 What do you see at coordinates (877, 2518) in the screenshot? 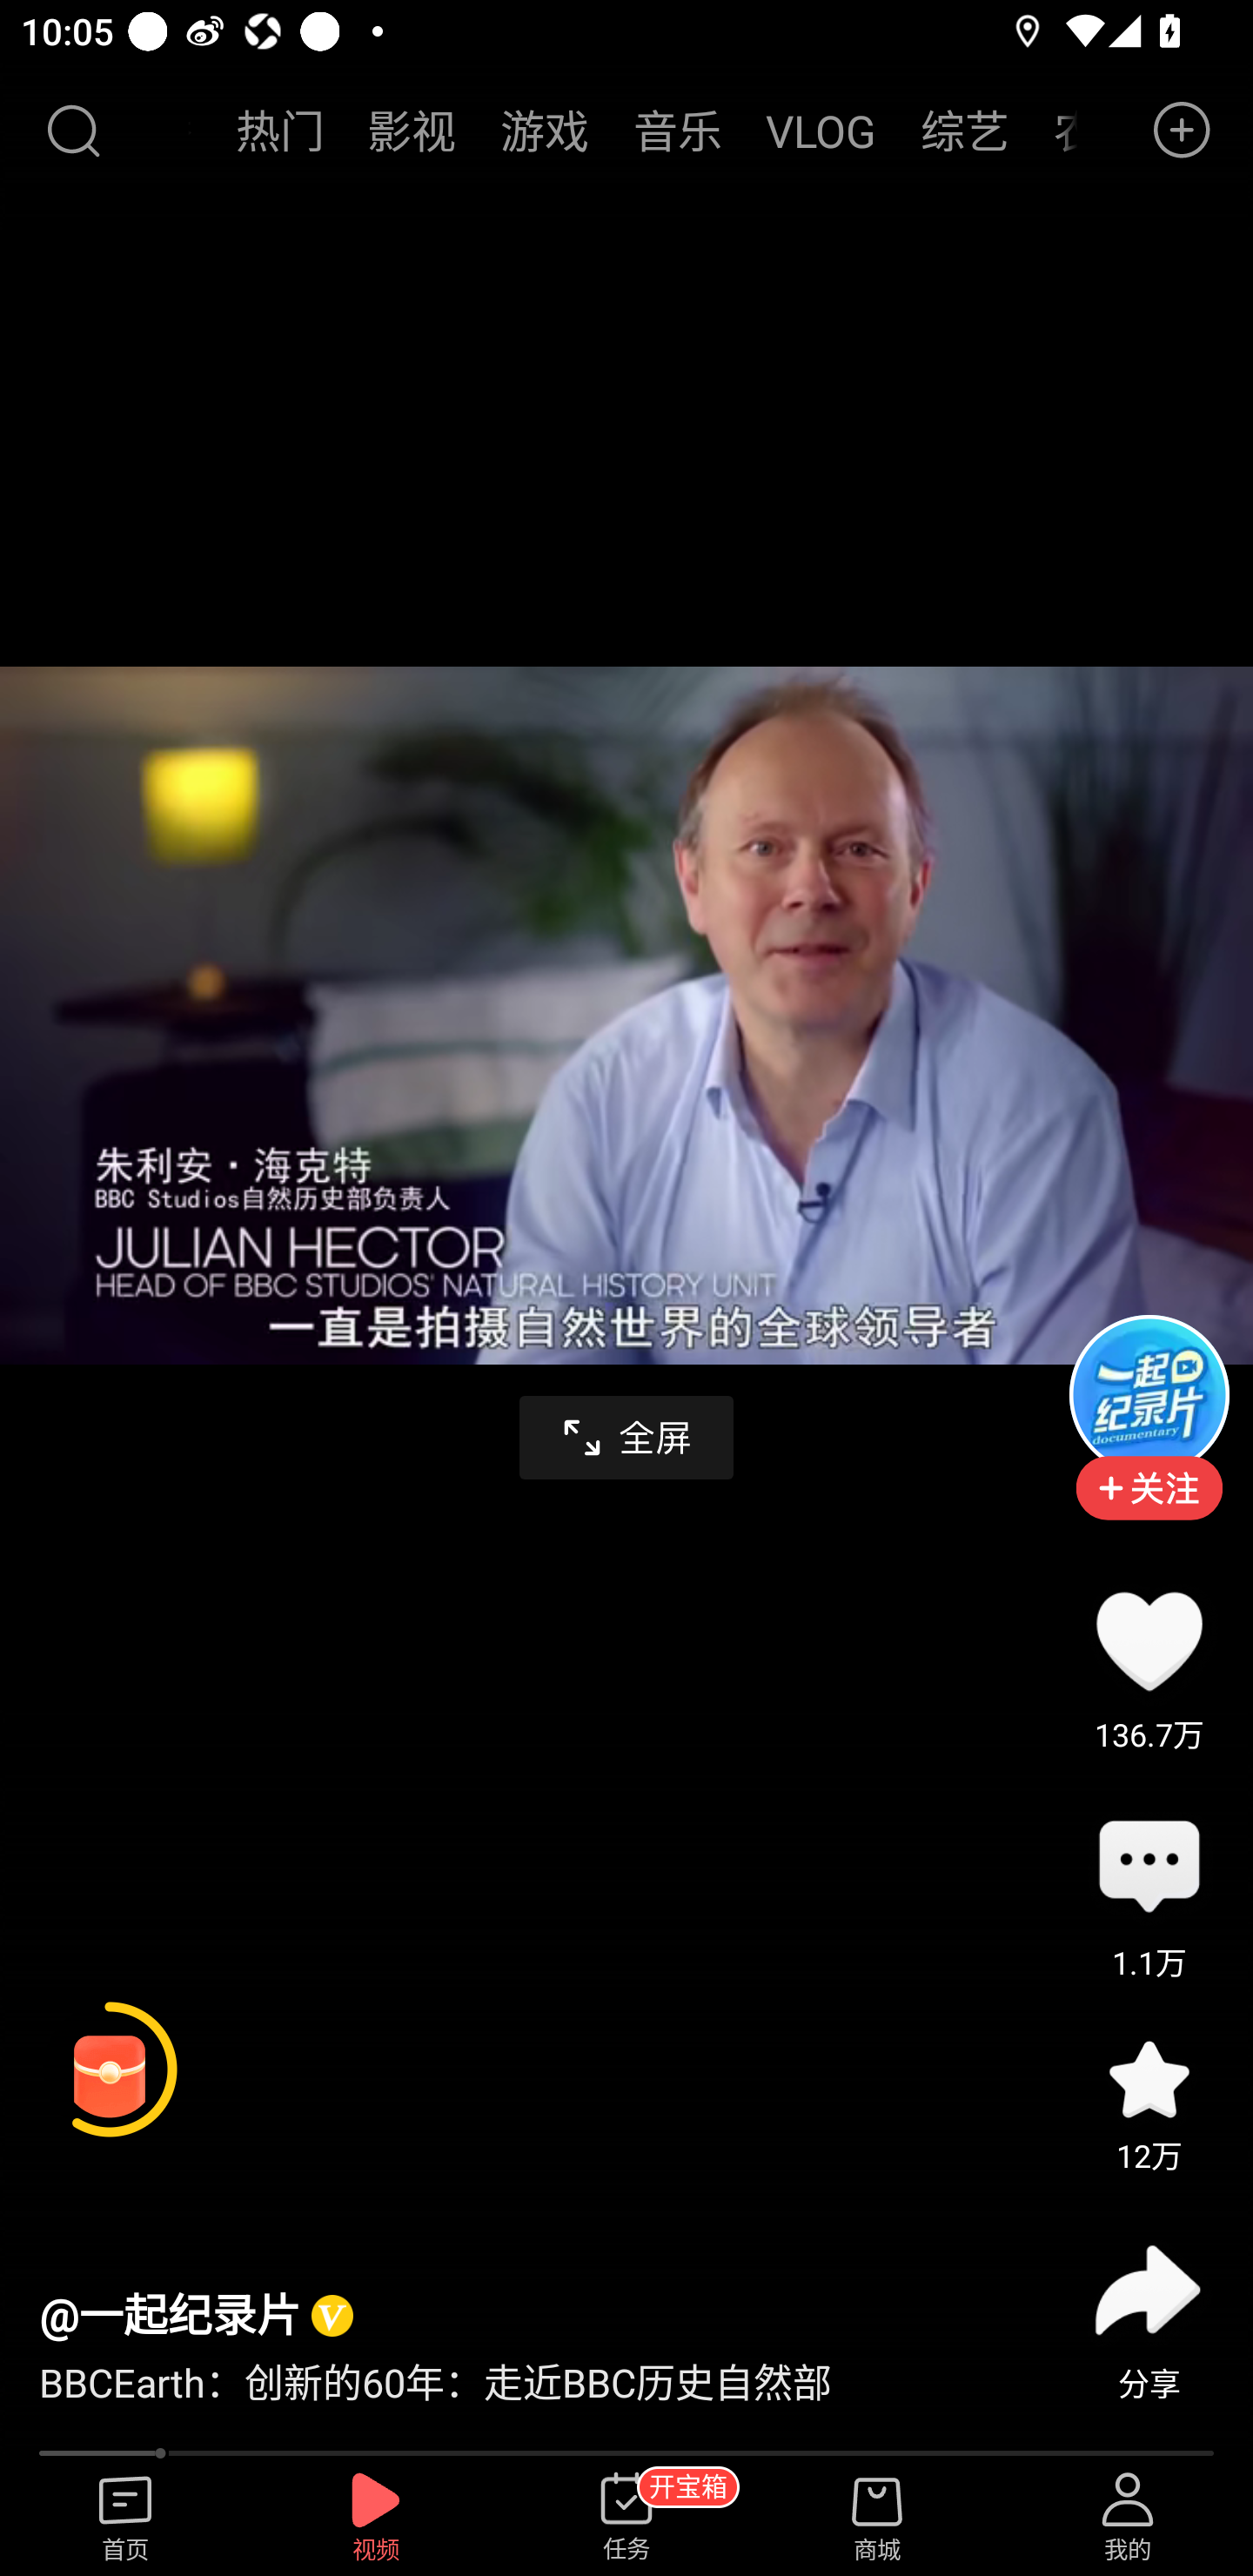
I see `商城` at bounding box center [877, 2518].